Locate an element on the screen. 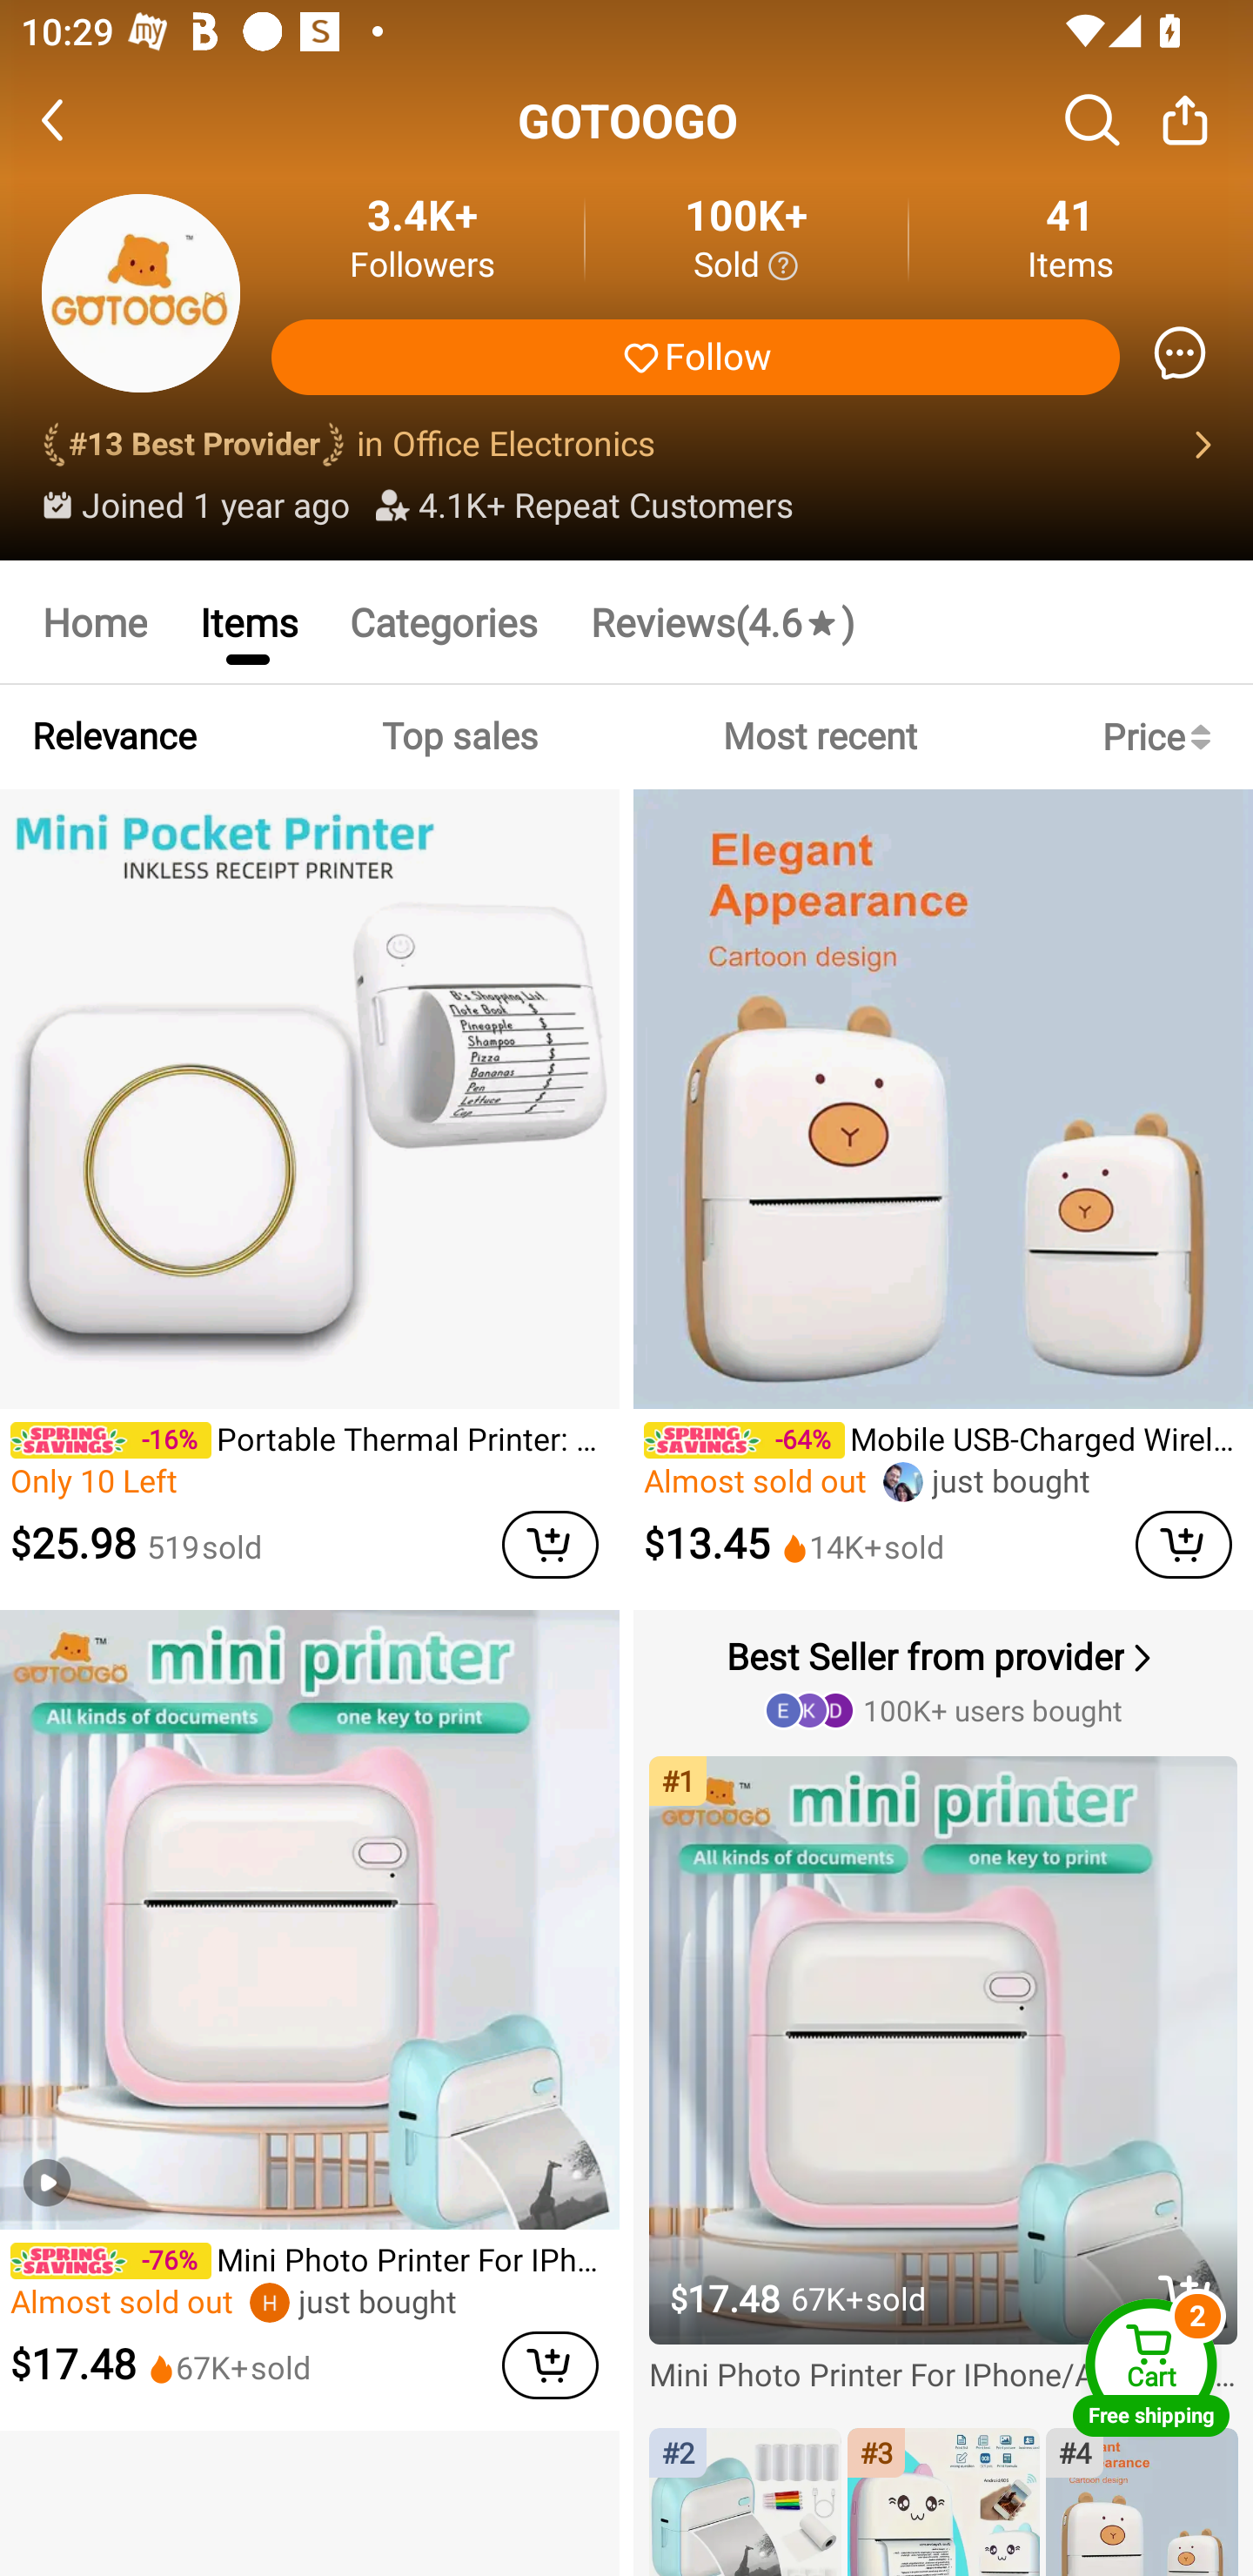 This screenshot has width=1253, height=2576. #2 is located at coordinates (745, 2503).